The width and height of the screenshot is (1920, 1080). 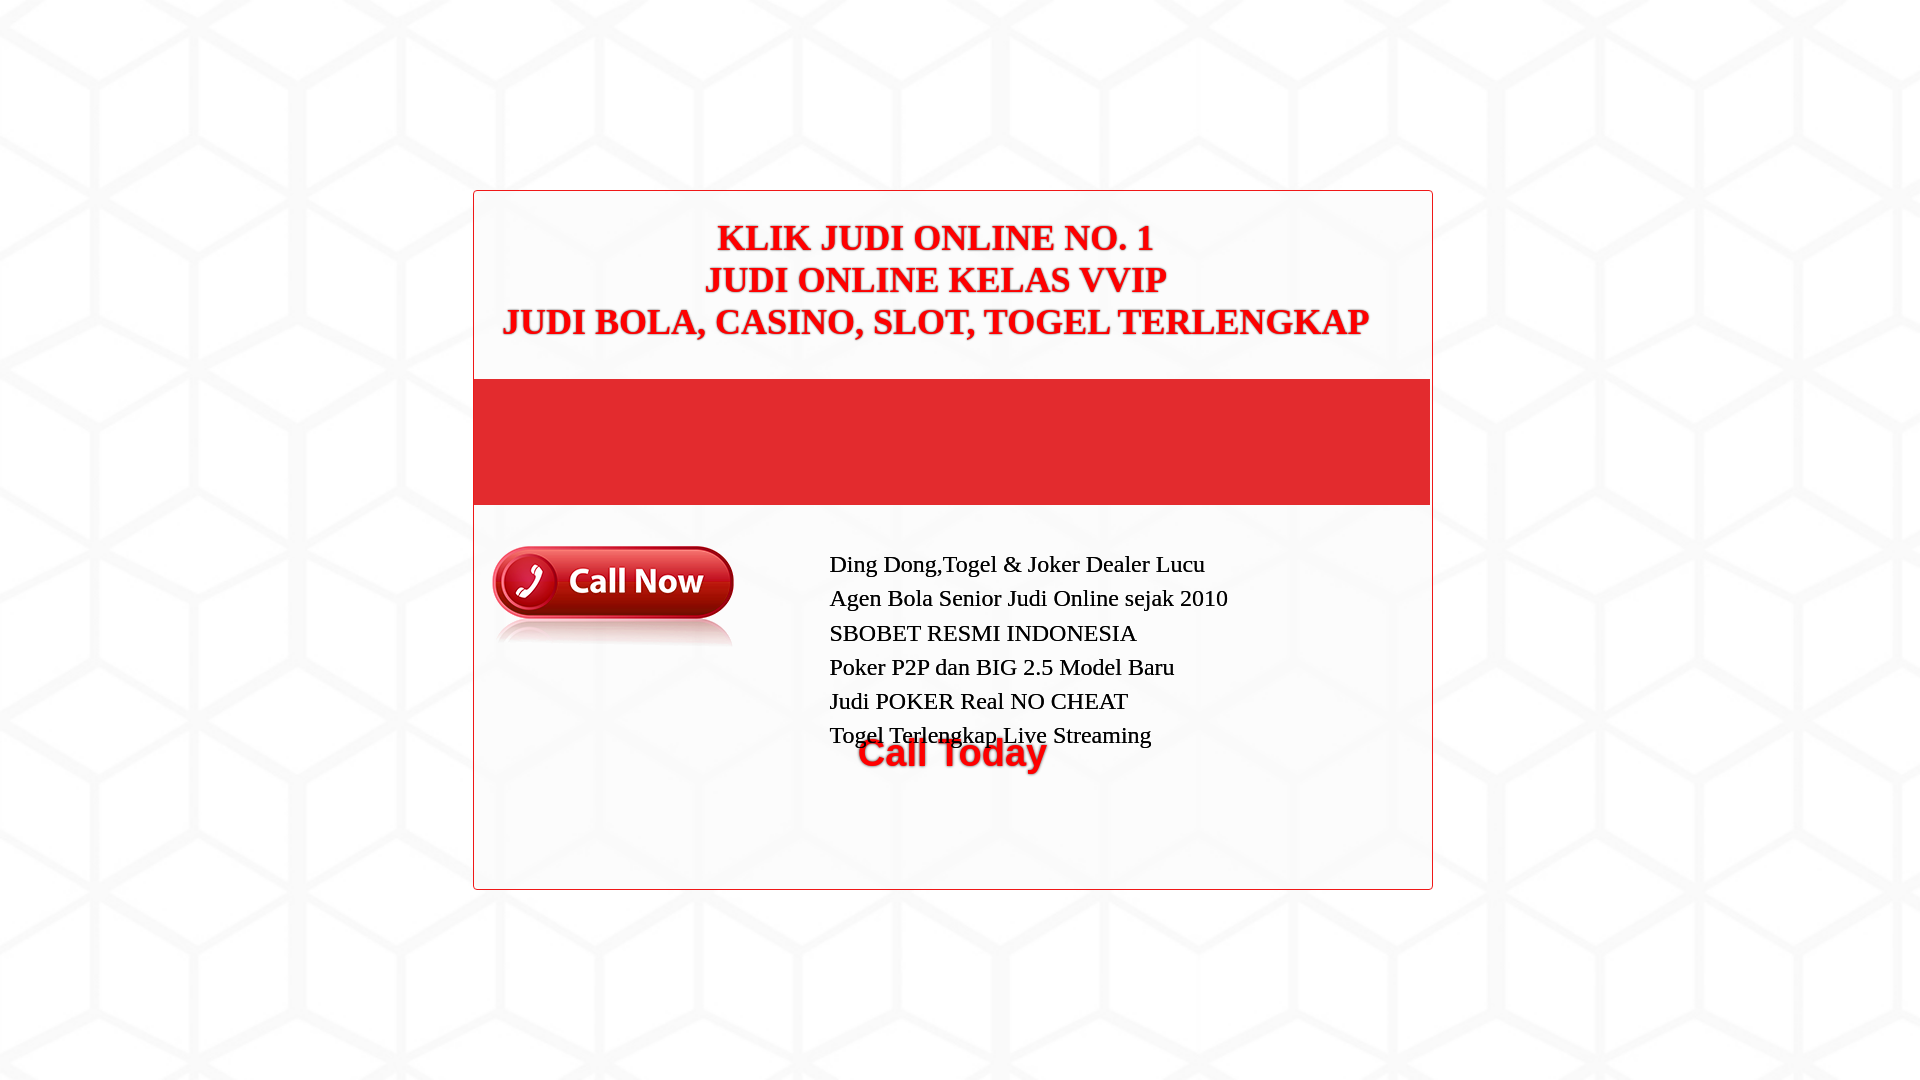 I want to click on July 2020, so click(x=1304, y=570).